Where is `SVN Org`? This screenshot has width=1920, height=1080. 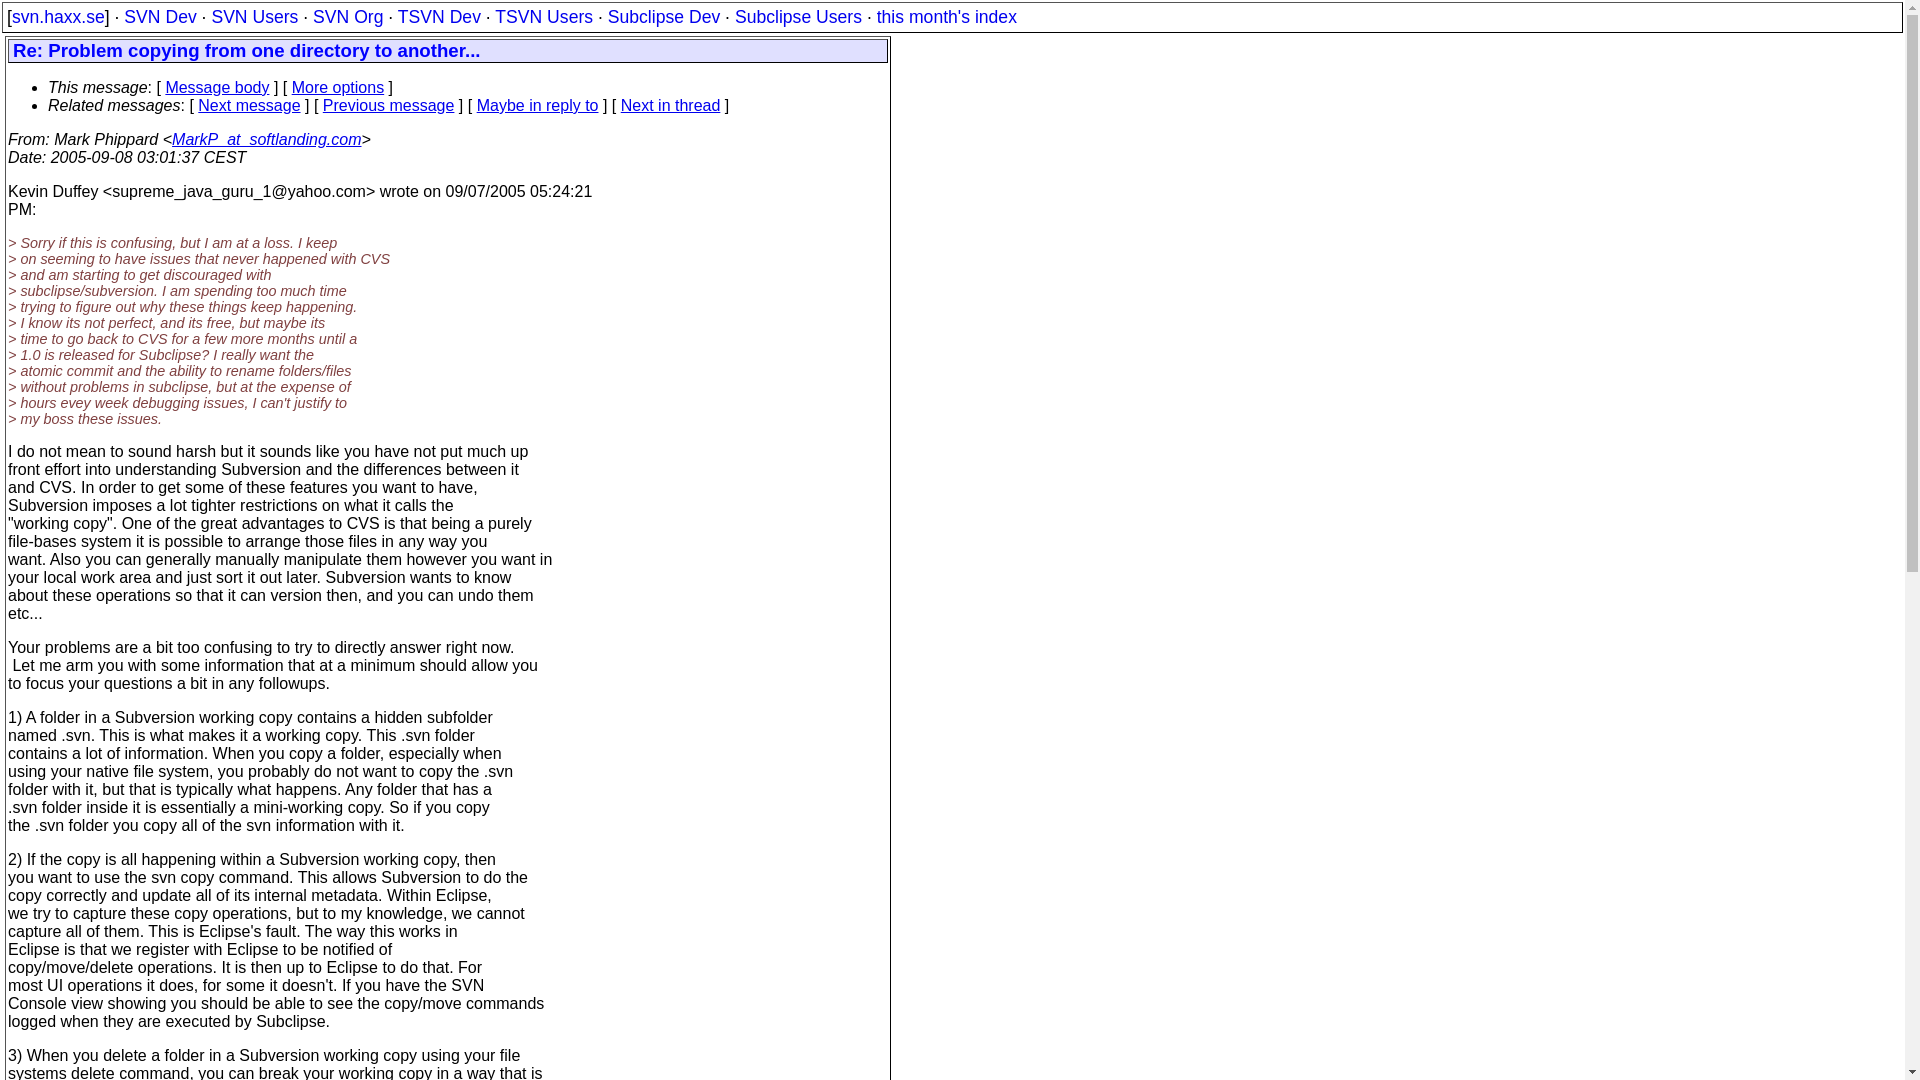
SVN Org is located at coordinates (347, 16).